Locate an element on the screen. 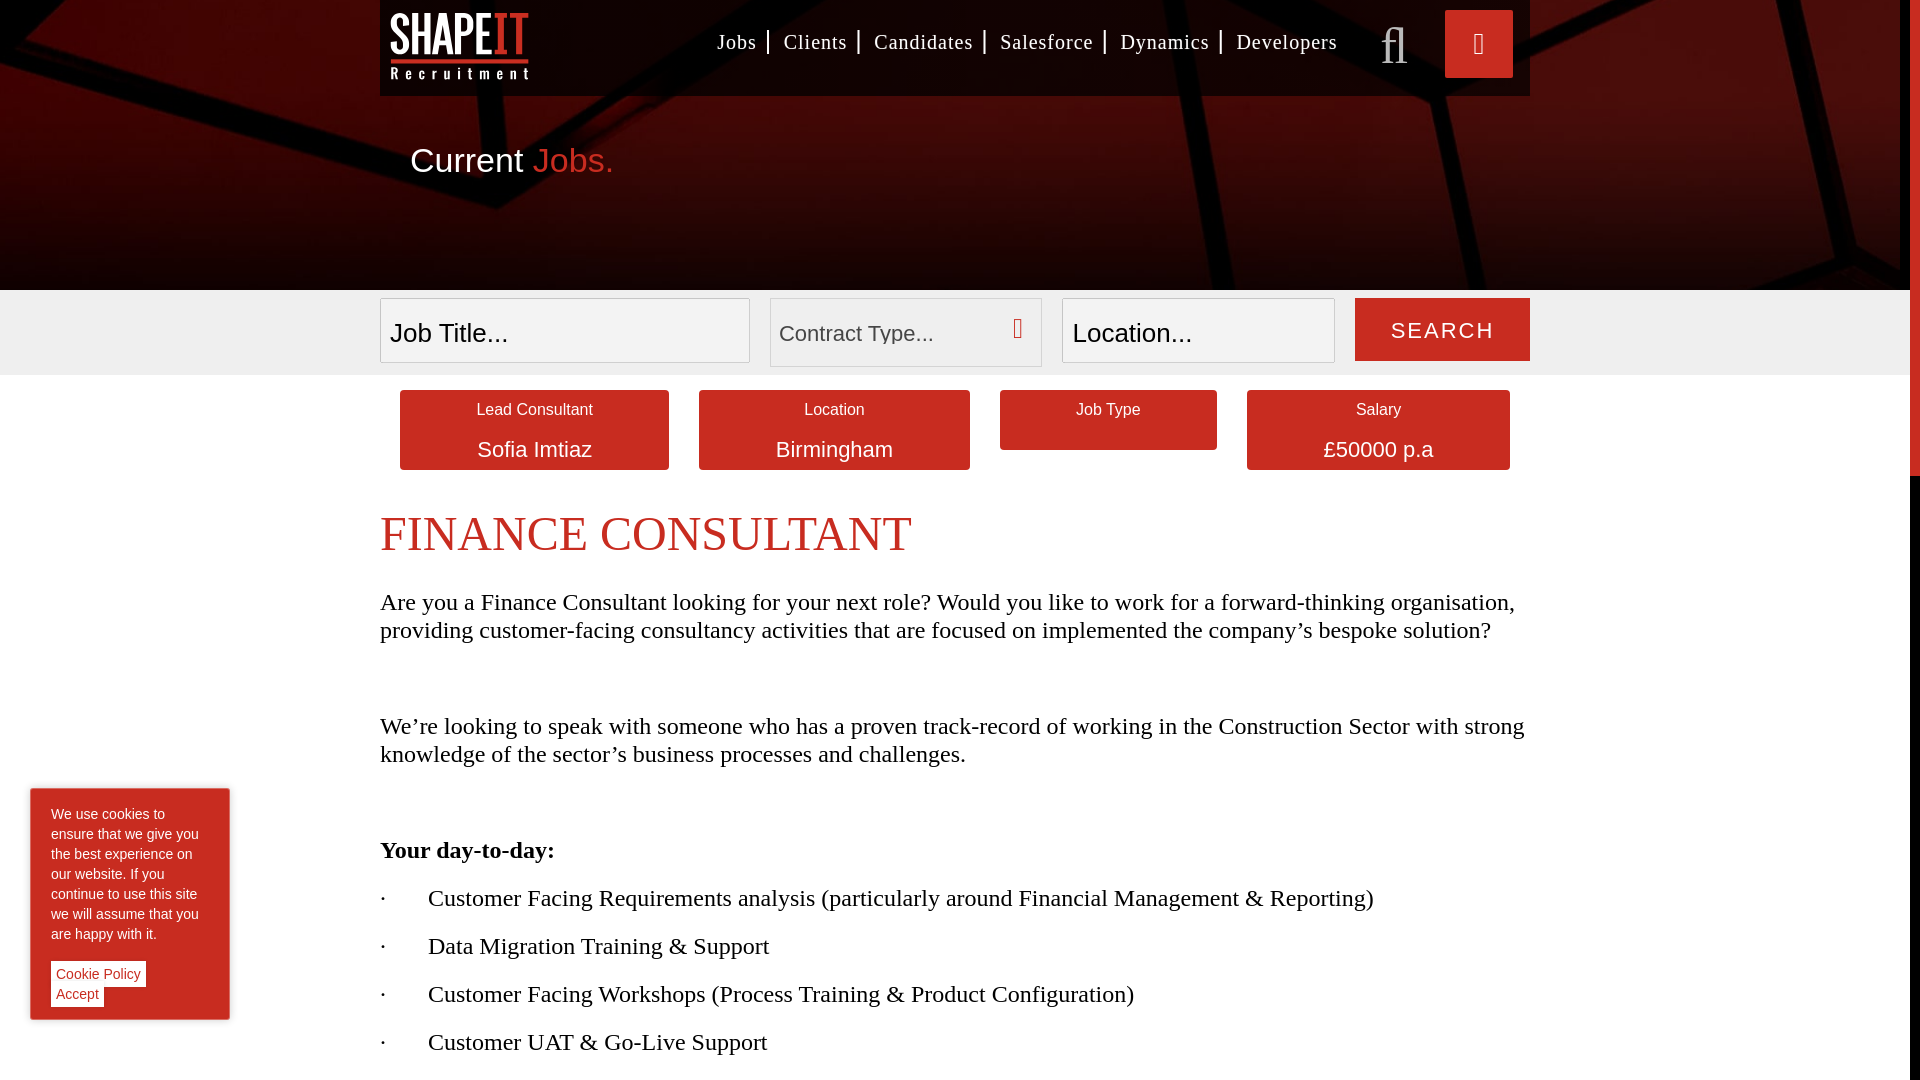 Image resolution: width=1920 pixels, height=1080 pixels. Candidates is located at coordinates (923, 42).